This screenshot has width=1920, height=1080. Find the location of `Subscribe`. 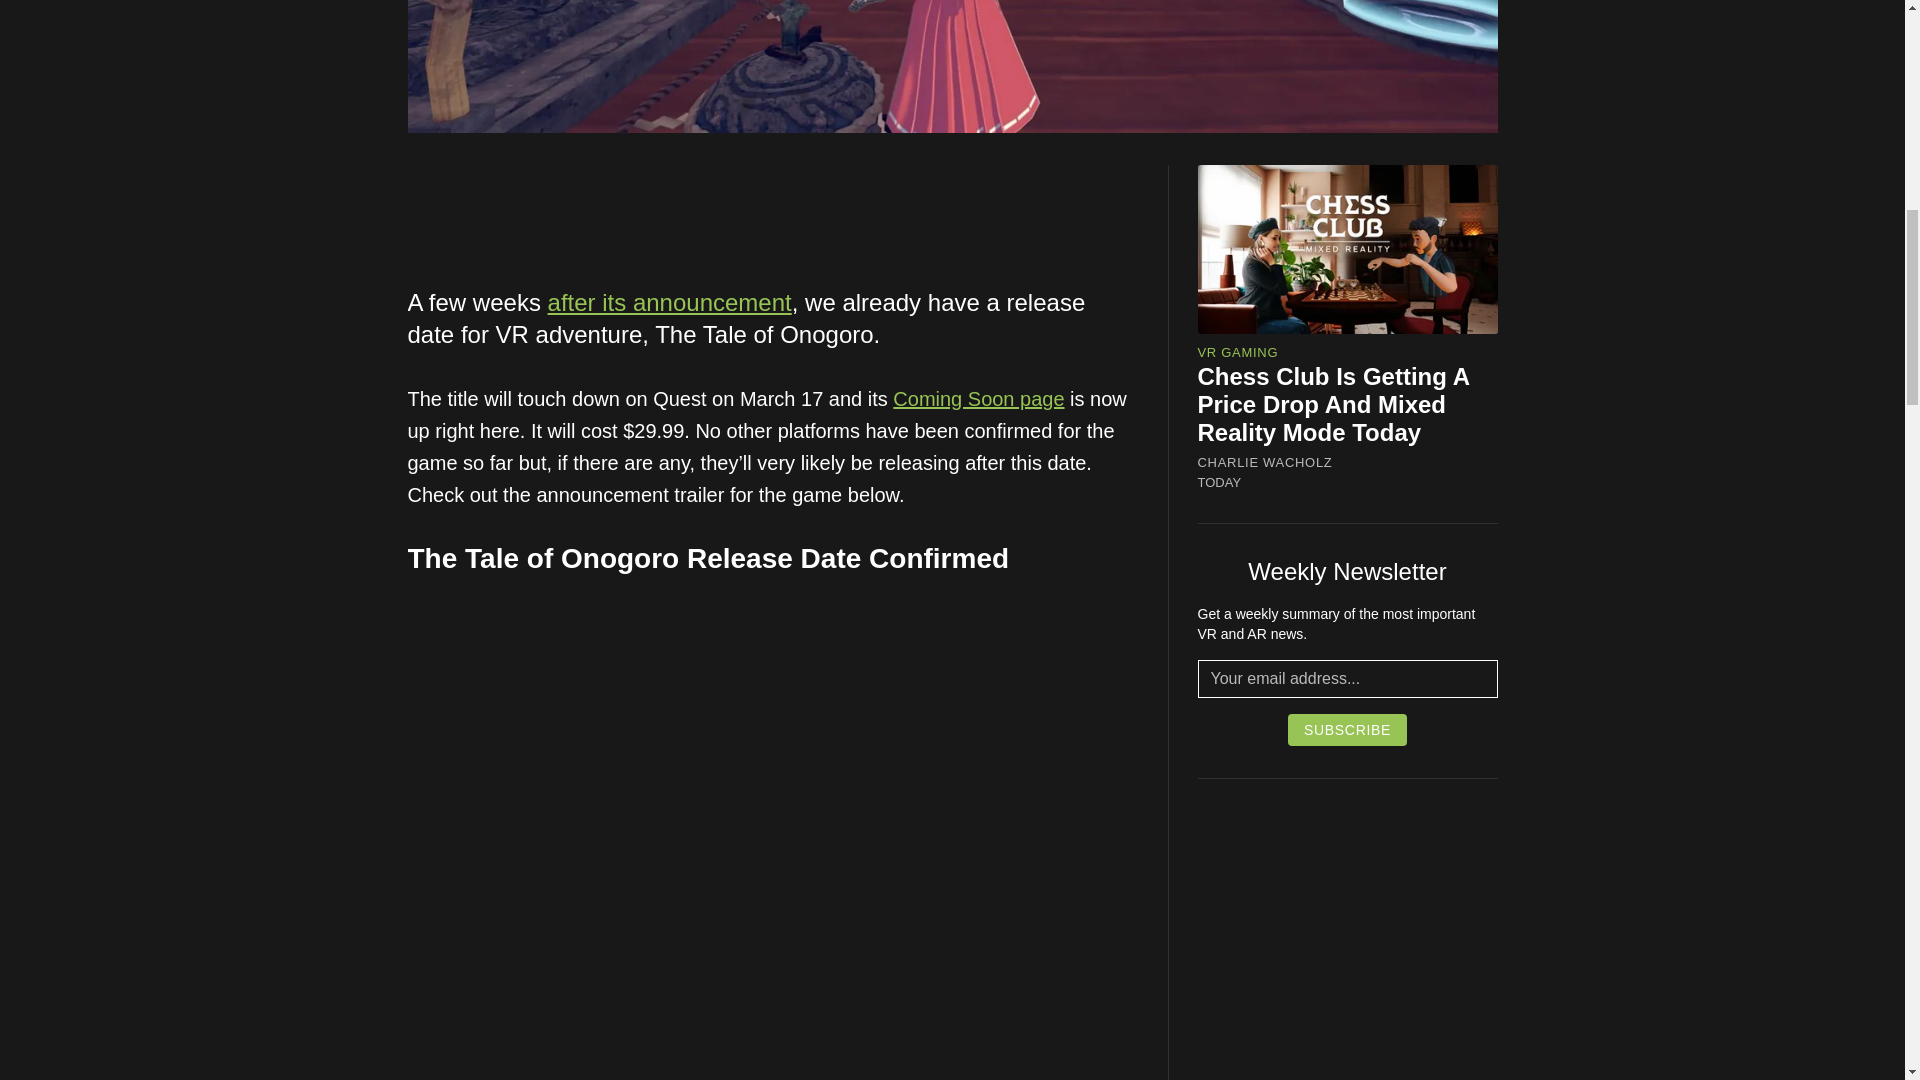

Subscribe is located at coordinates (1348, 730).